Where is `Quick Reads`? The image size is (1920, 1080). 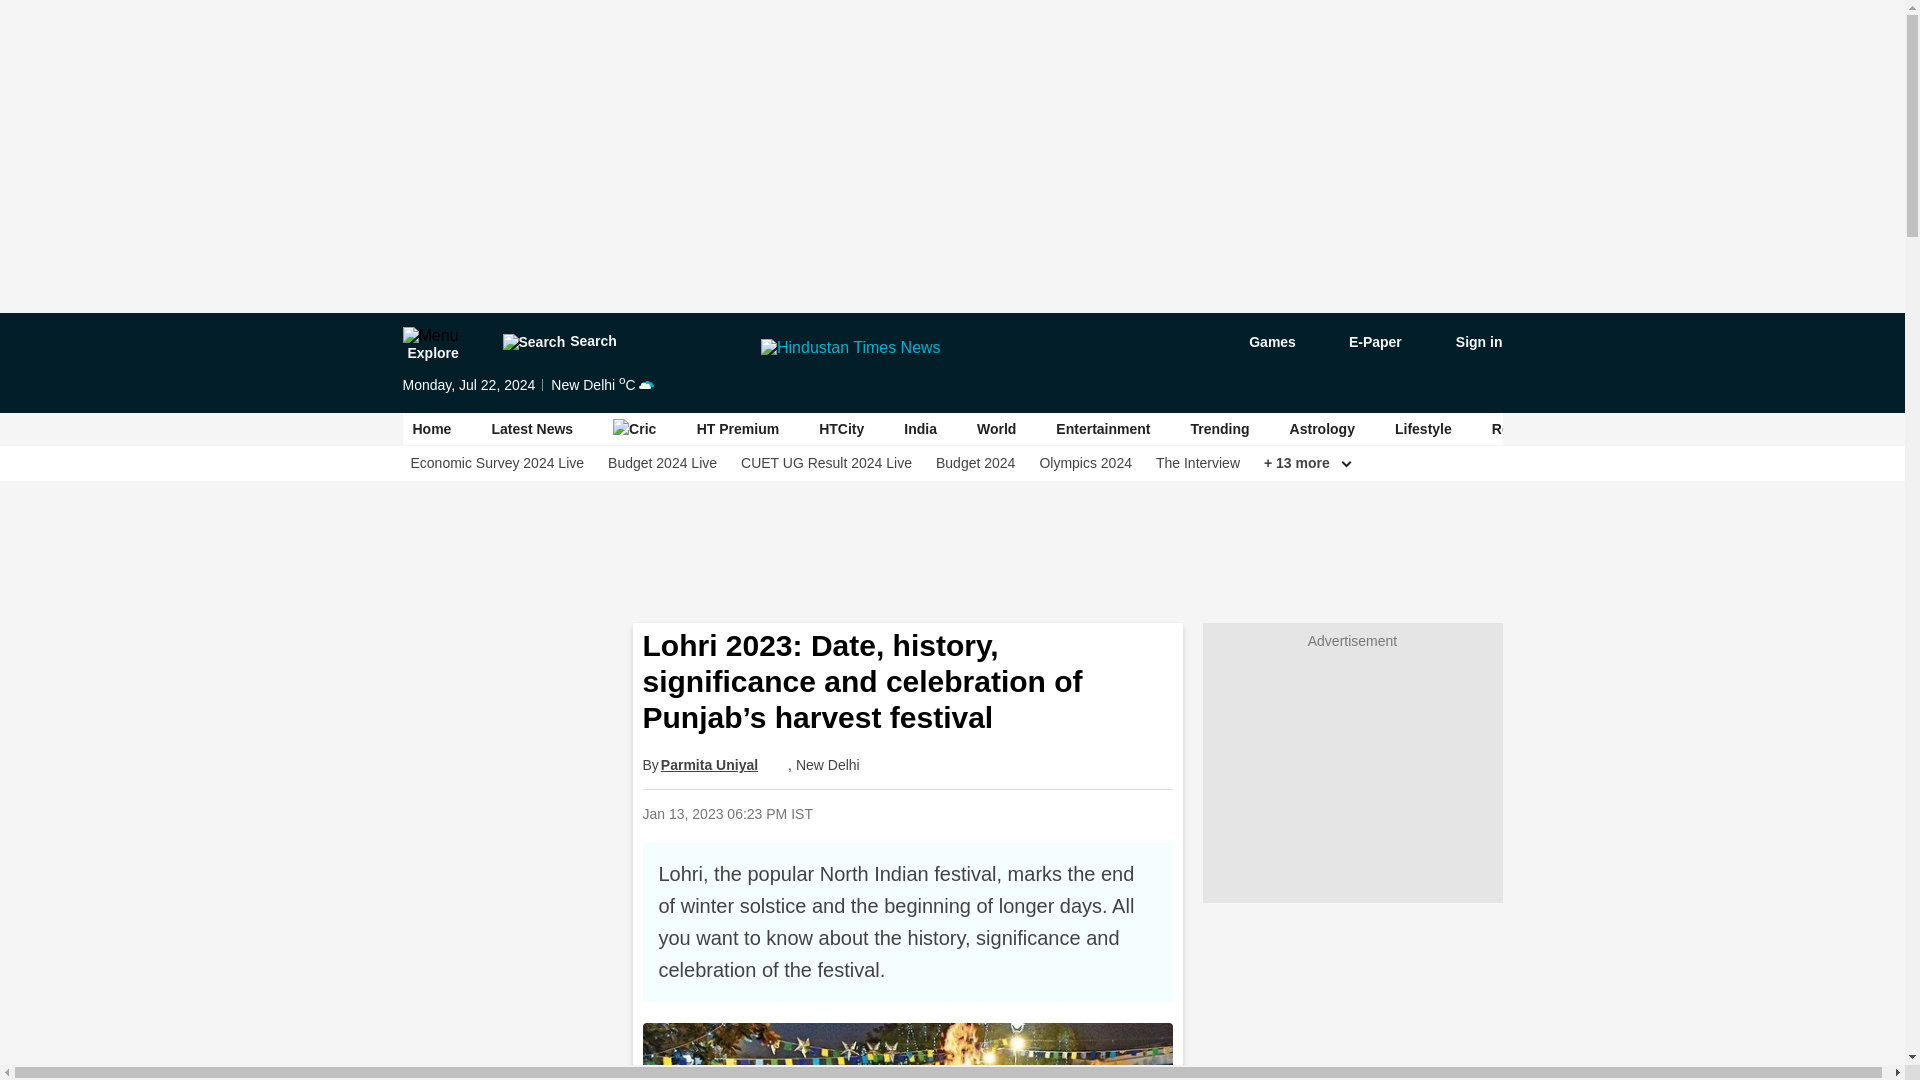 Quick Reads is located at coordinates (886, 812).